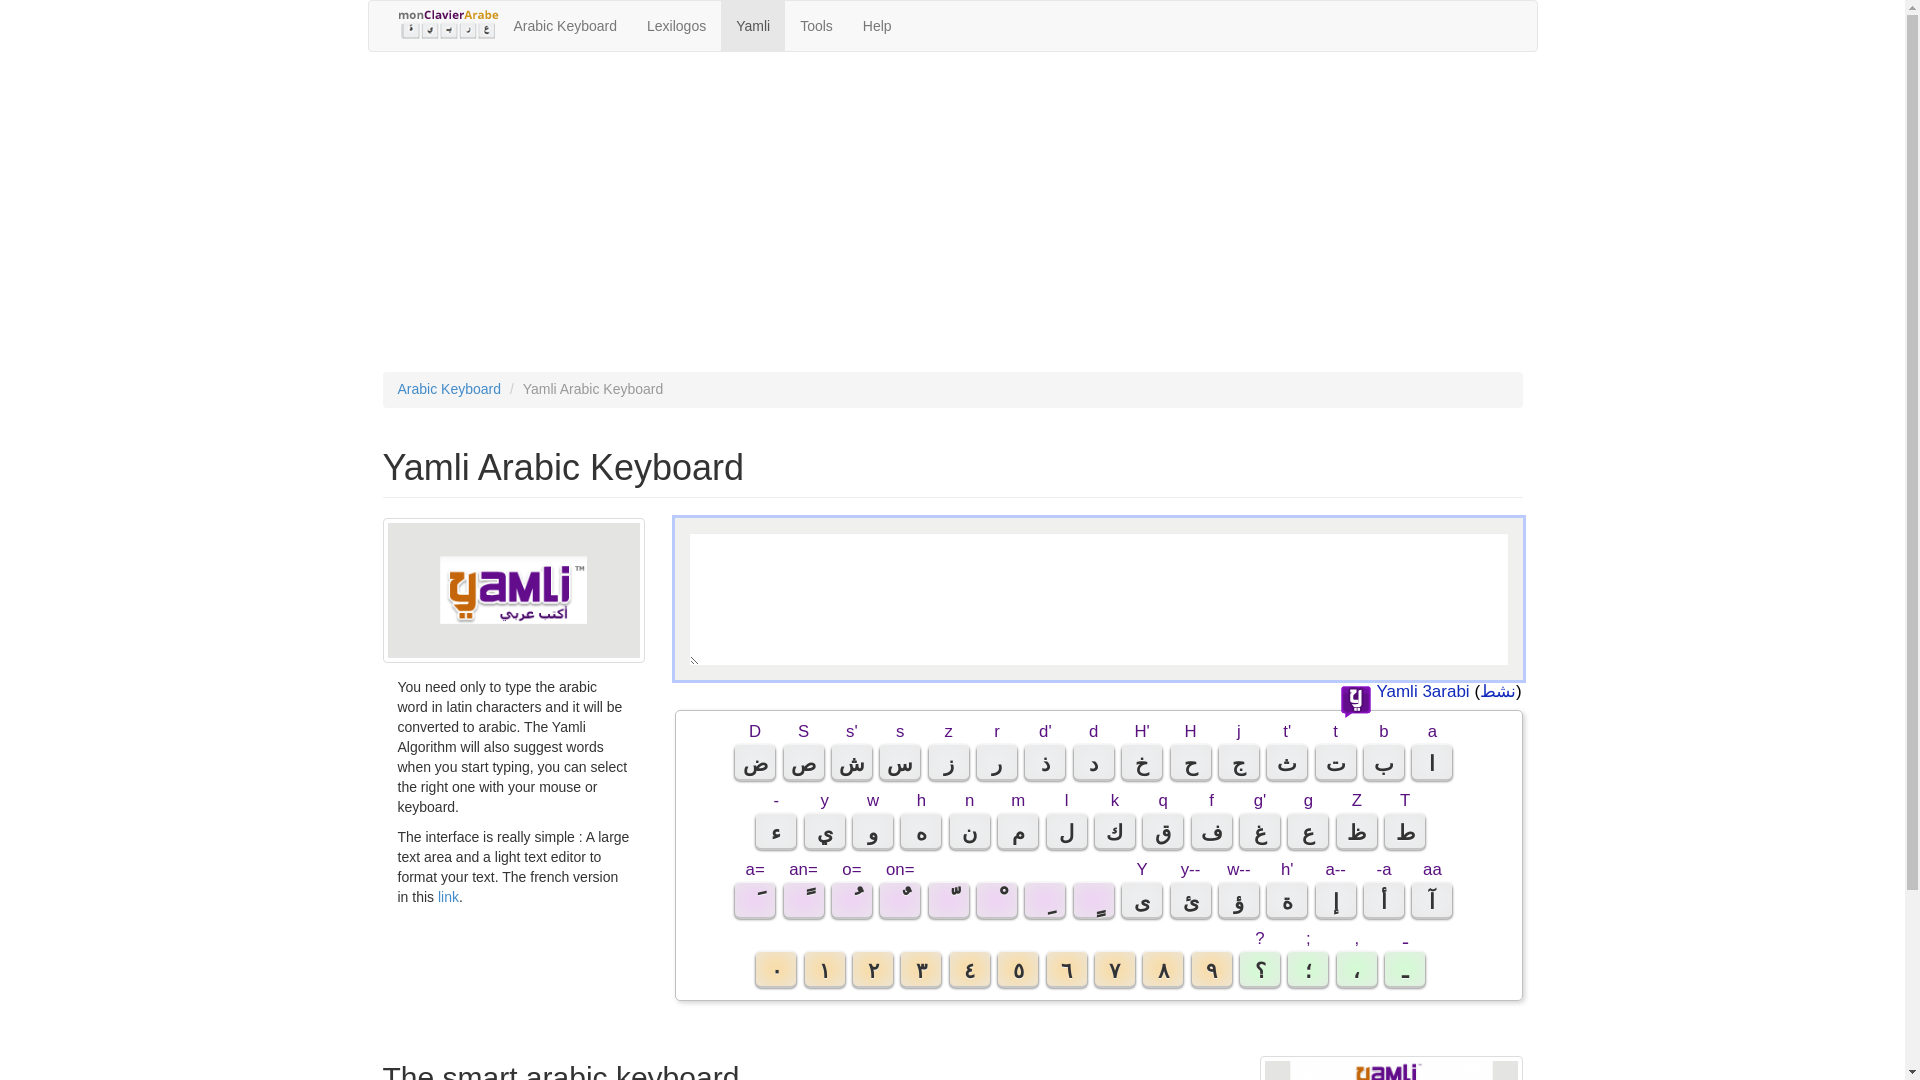  I want to click on Lexilogos, so click(676, 26).